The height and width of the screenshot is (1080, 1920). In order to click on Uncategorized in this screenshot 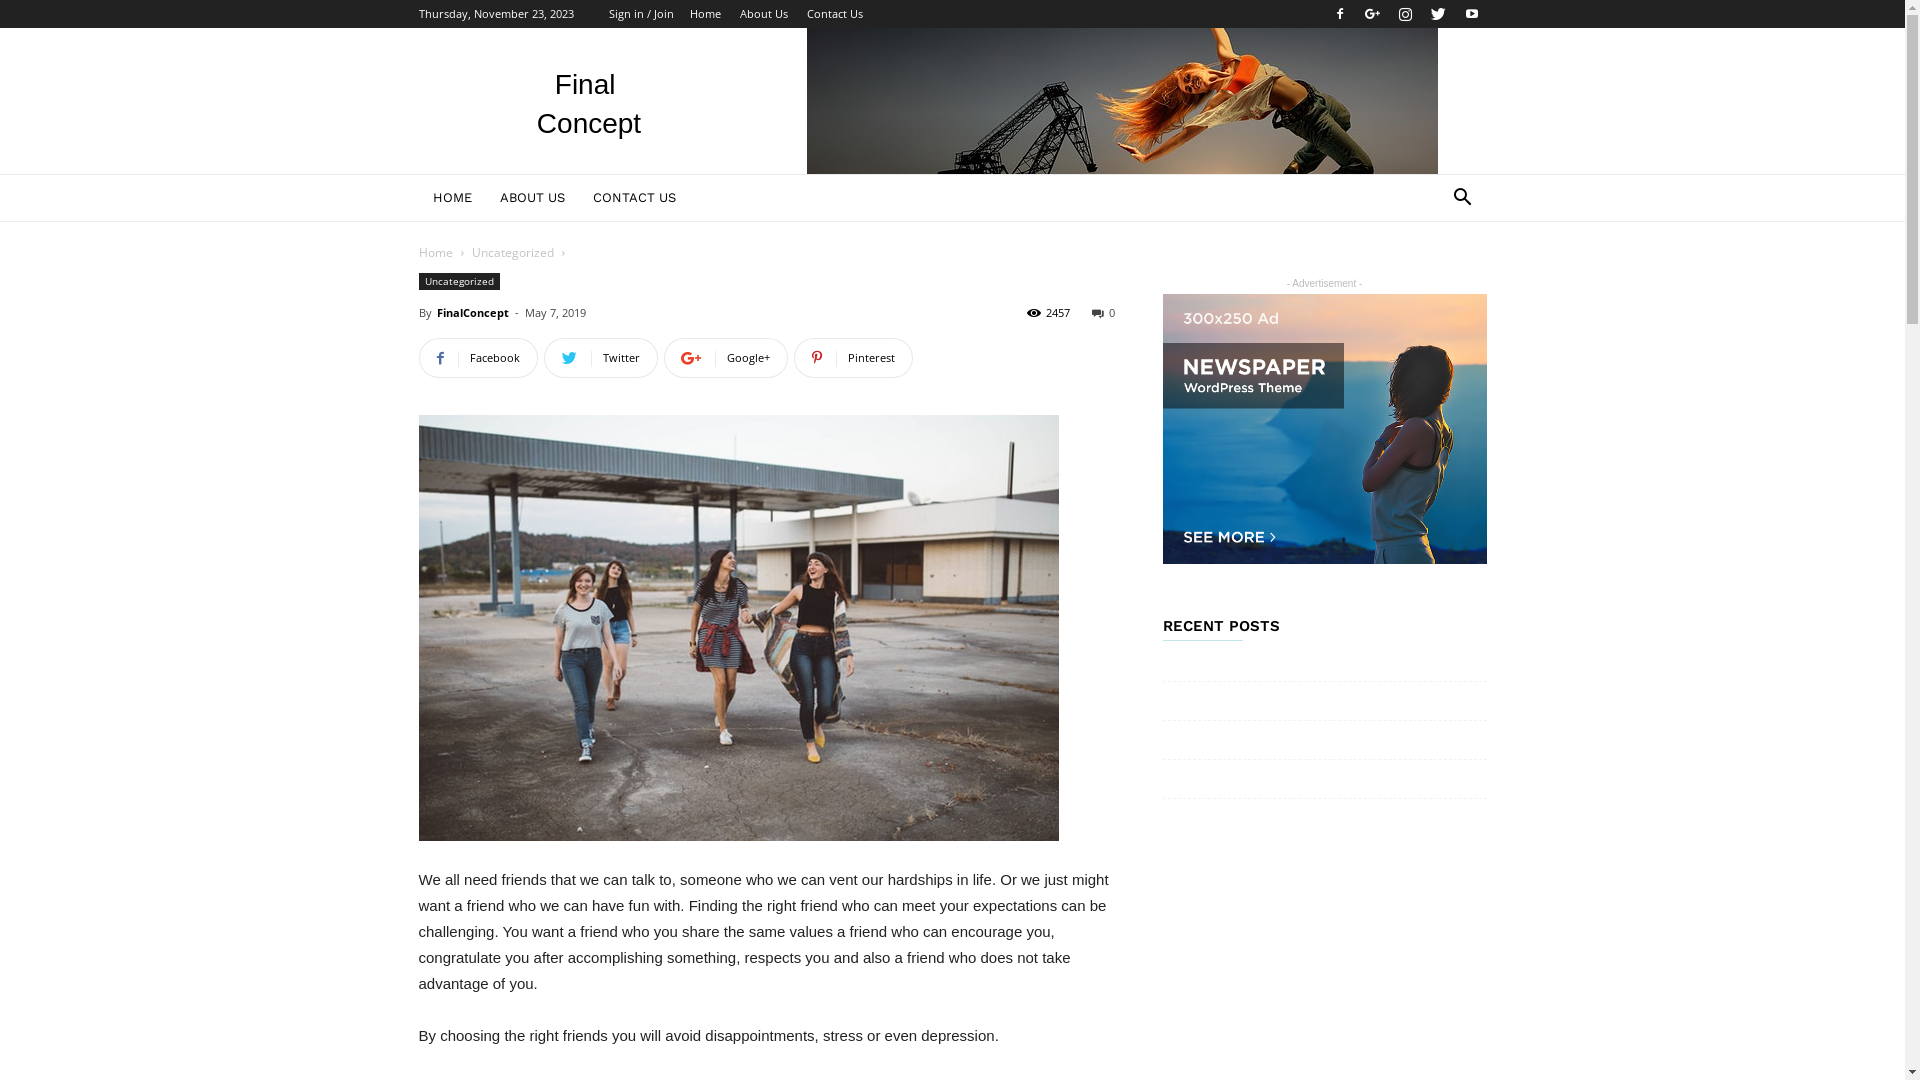, I will do `click(458, 282)`.